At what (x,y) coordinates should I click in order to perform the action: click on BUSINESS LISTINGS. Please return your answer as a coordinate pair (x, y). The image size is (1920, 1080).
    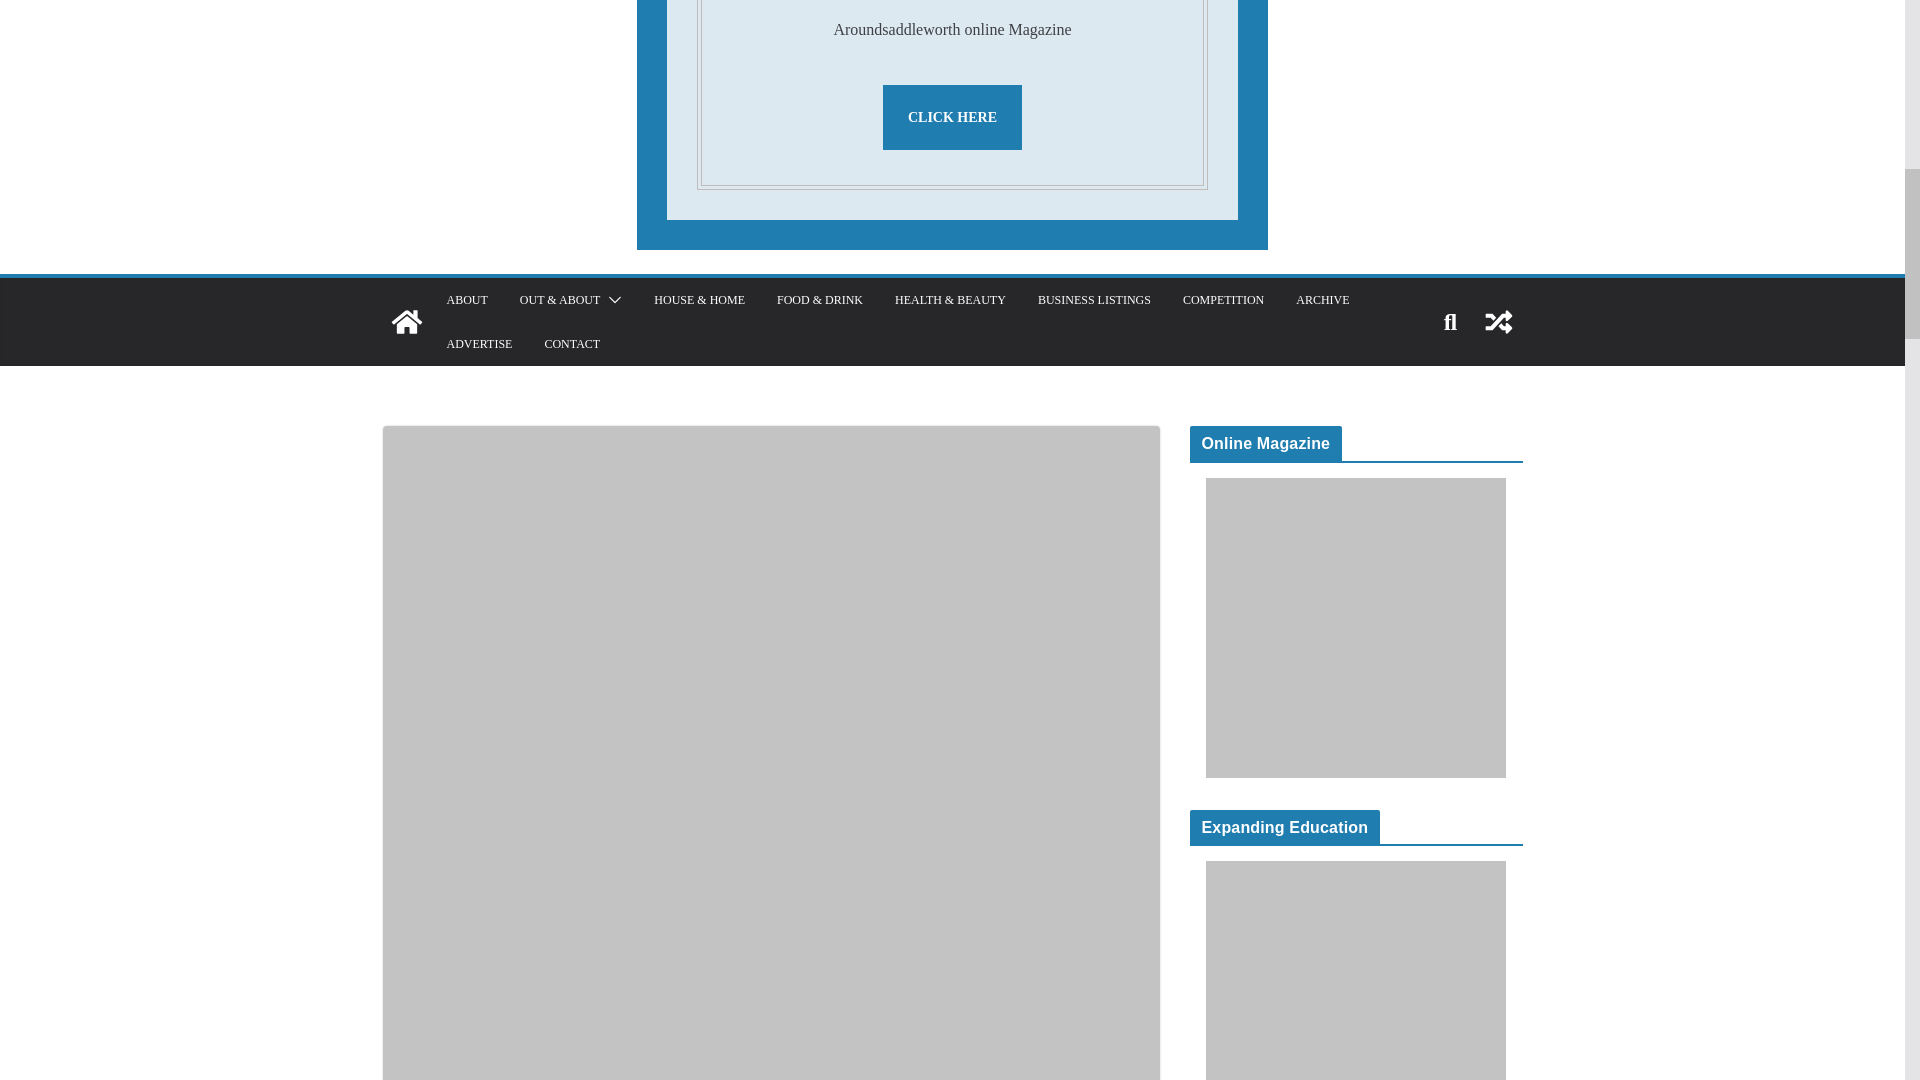
    Looking at the image, I should click on (1094, 300).